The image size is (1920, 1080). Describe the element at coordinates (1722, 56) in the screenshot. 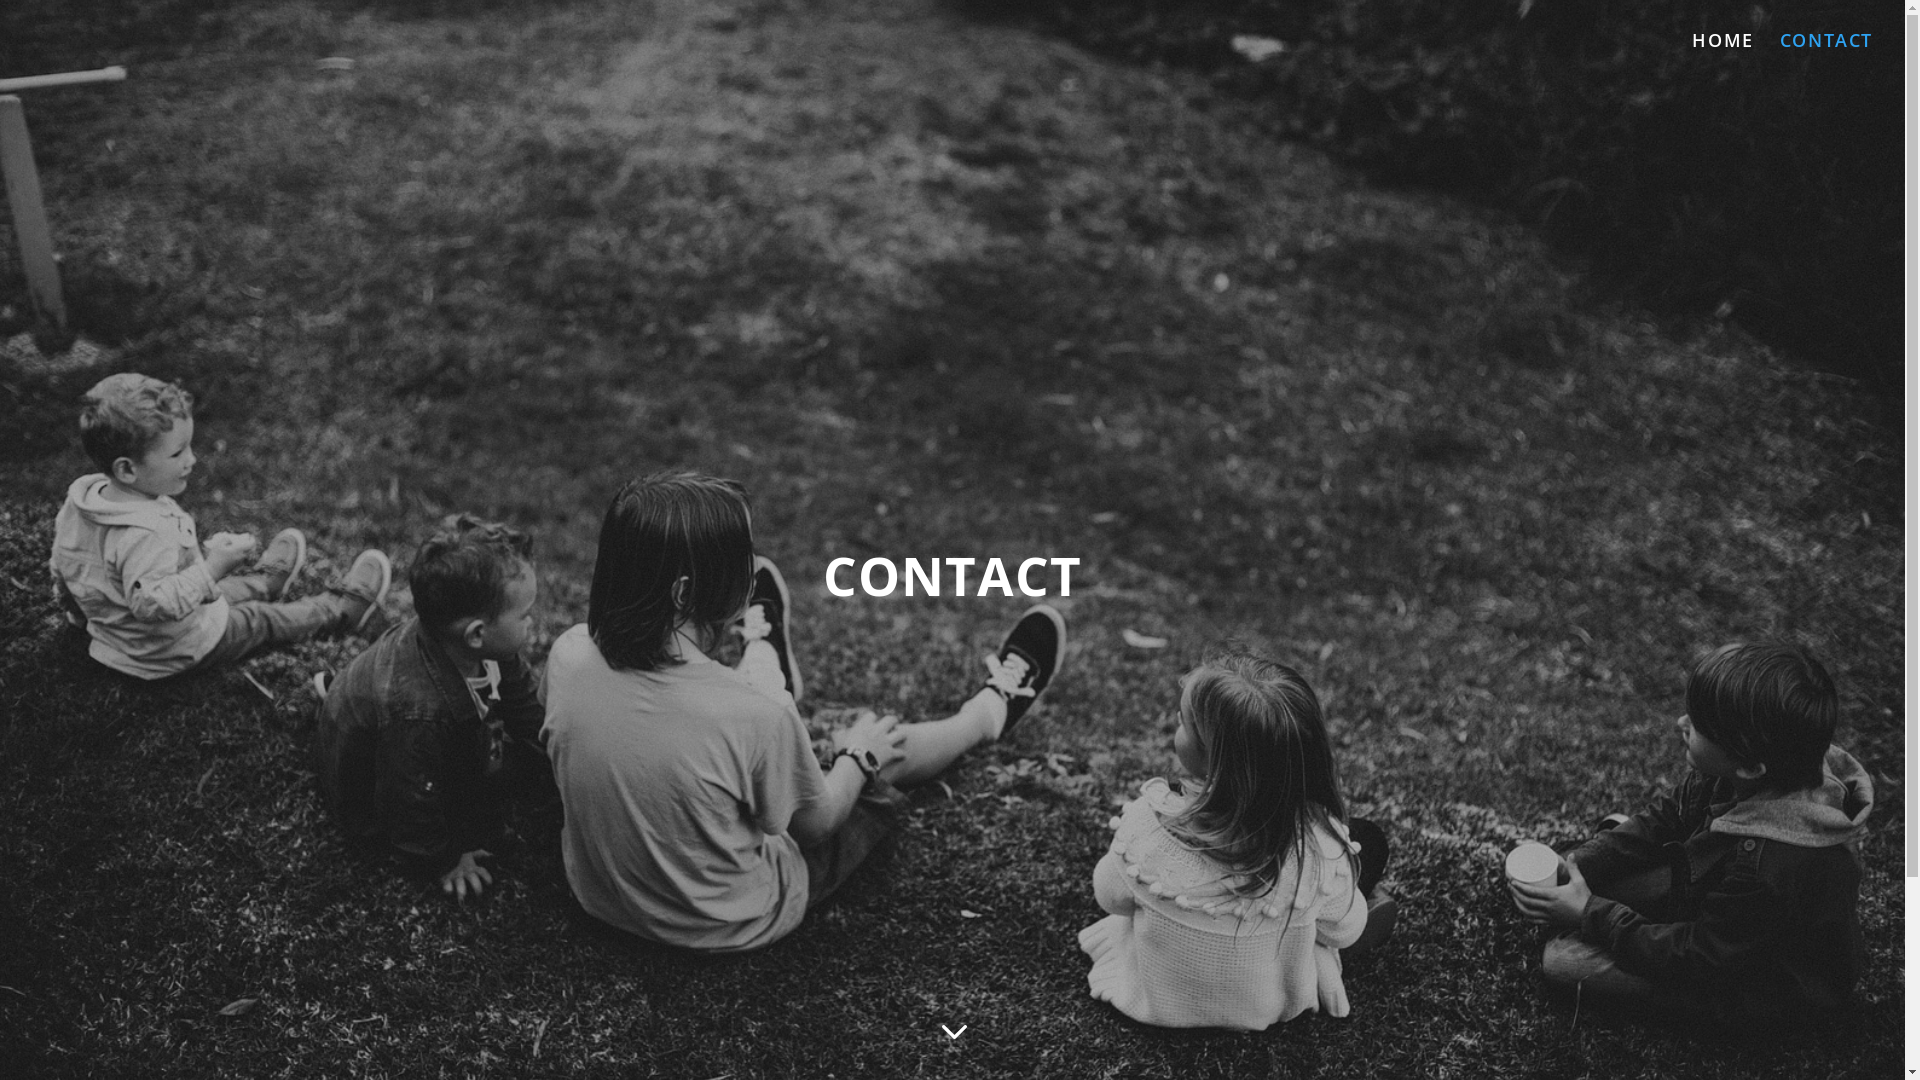

I see `HOME` at that location.